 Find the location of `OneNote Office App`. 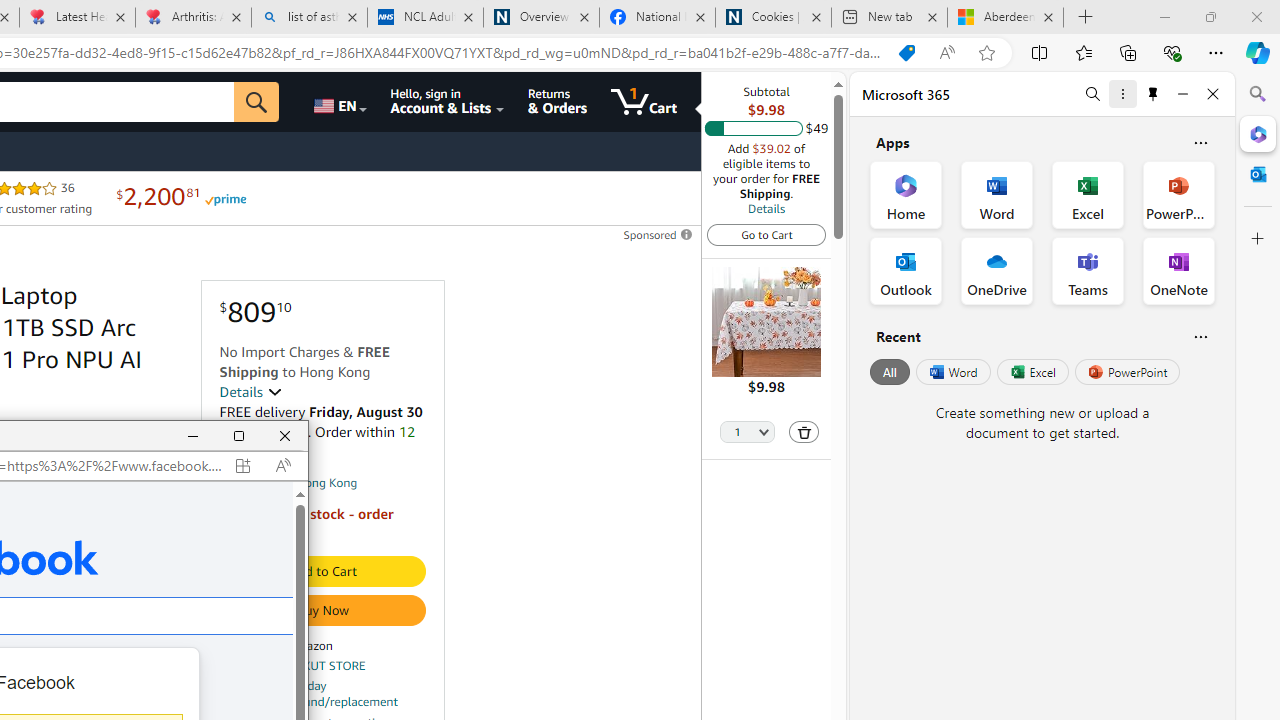

OneNote Office App is located at coordinates (1178, 270).